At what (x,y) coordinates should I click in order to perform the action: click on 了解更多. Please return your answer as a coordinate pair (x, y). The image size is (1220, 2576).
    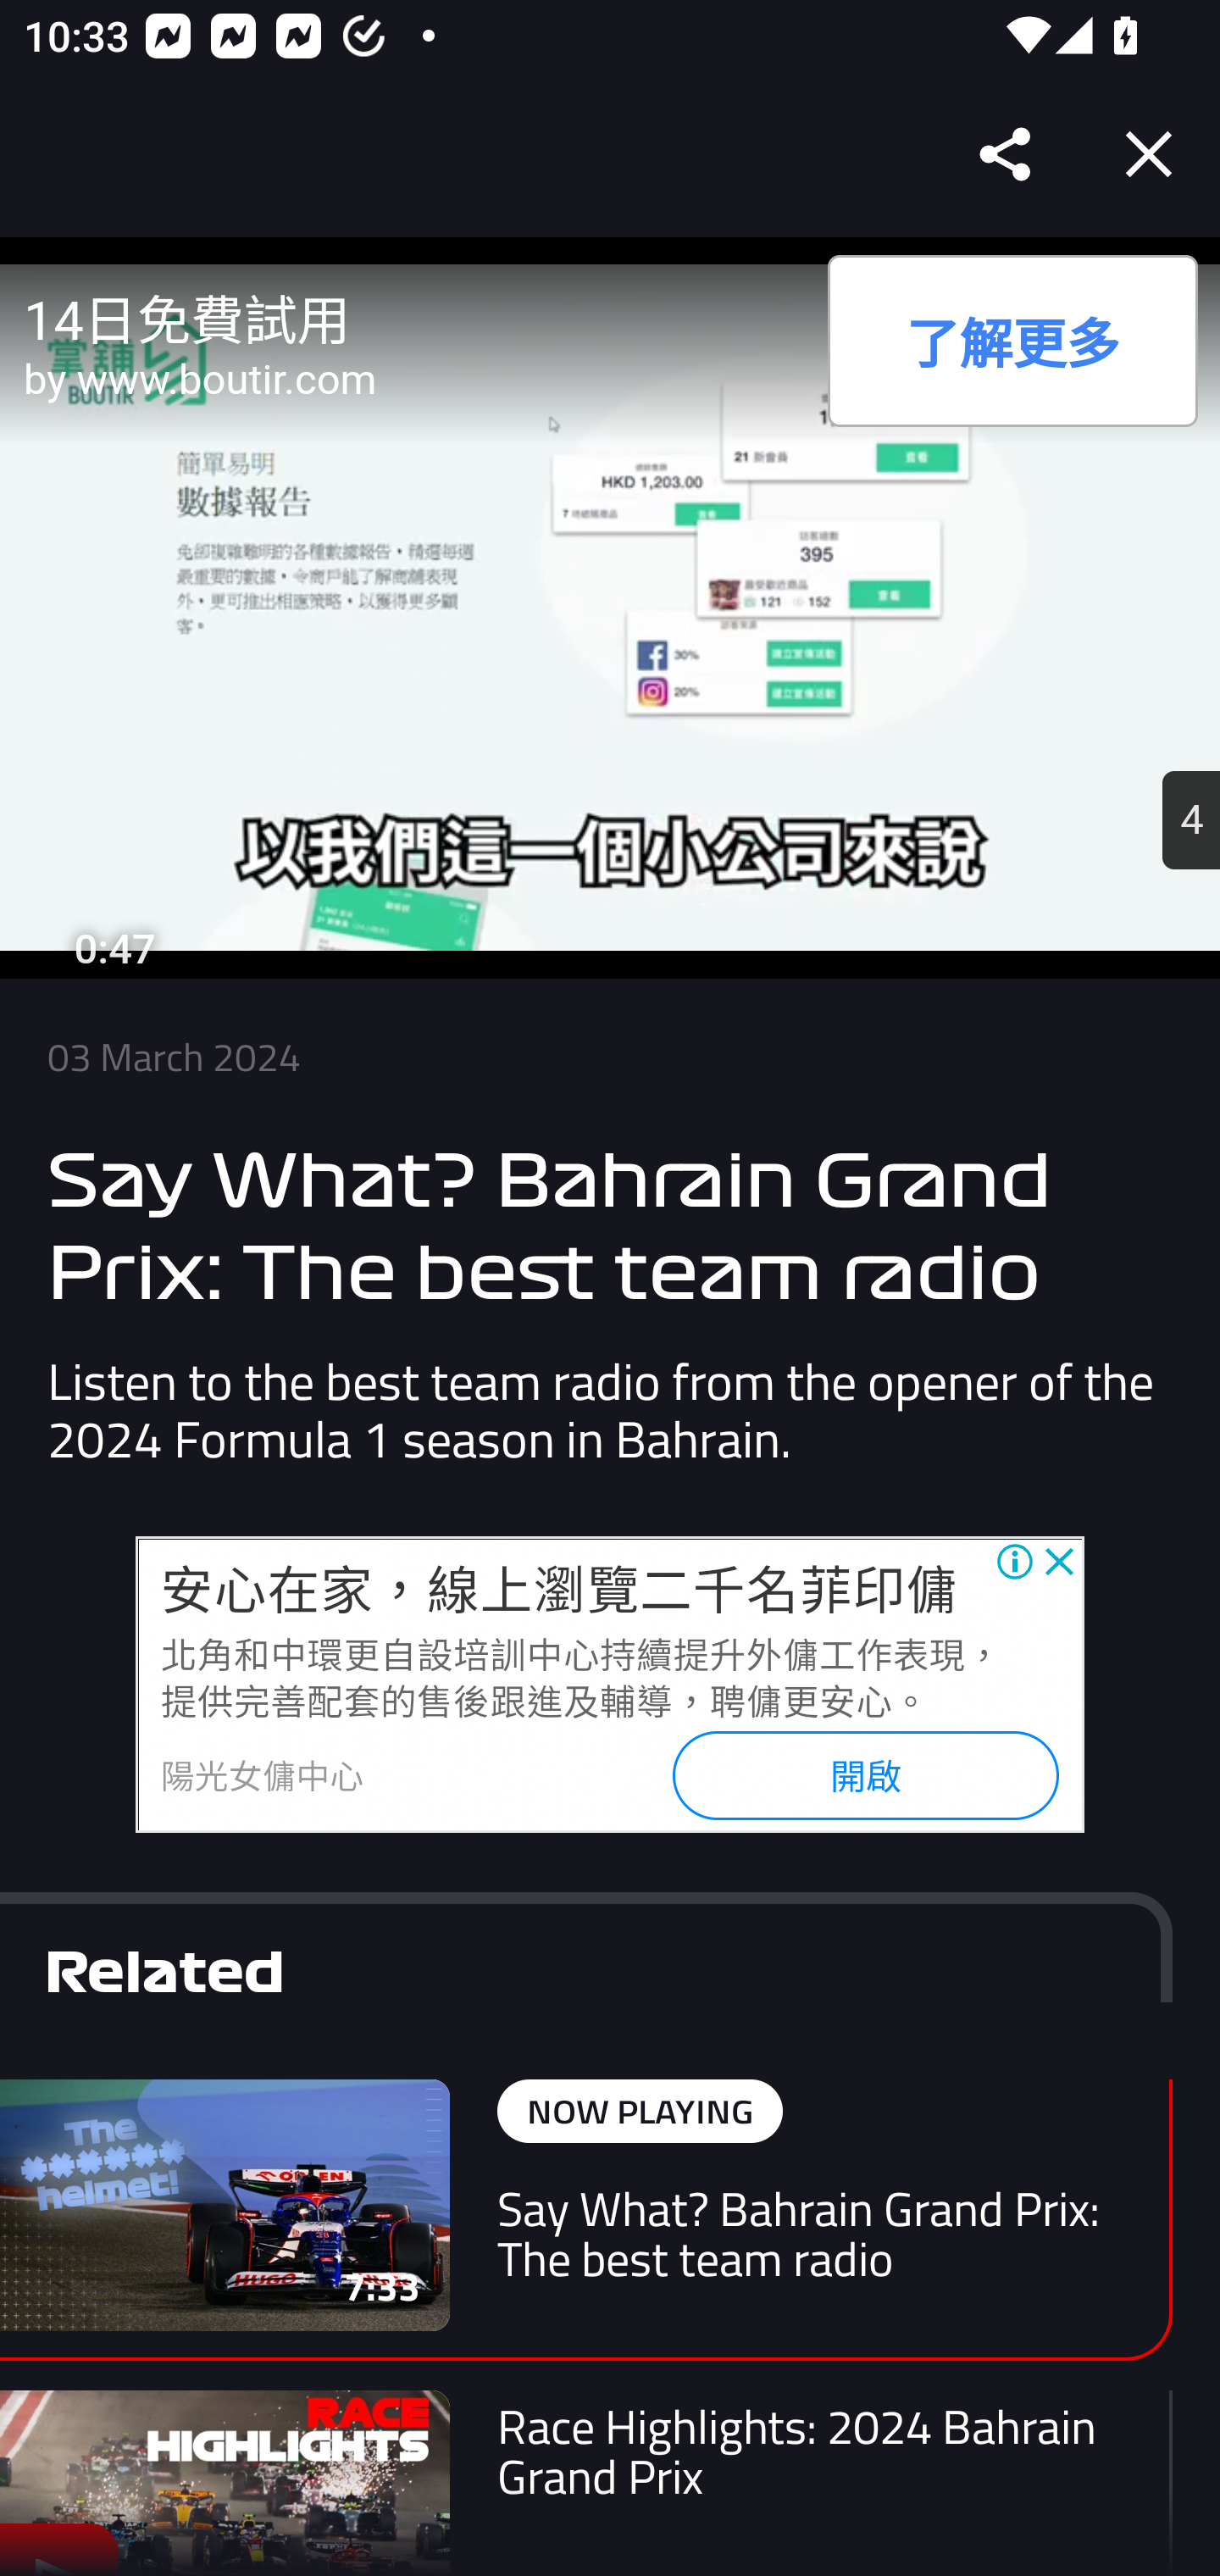
    Looking at the image, I should click on (1012, 341).